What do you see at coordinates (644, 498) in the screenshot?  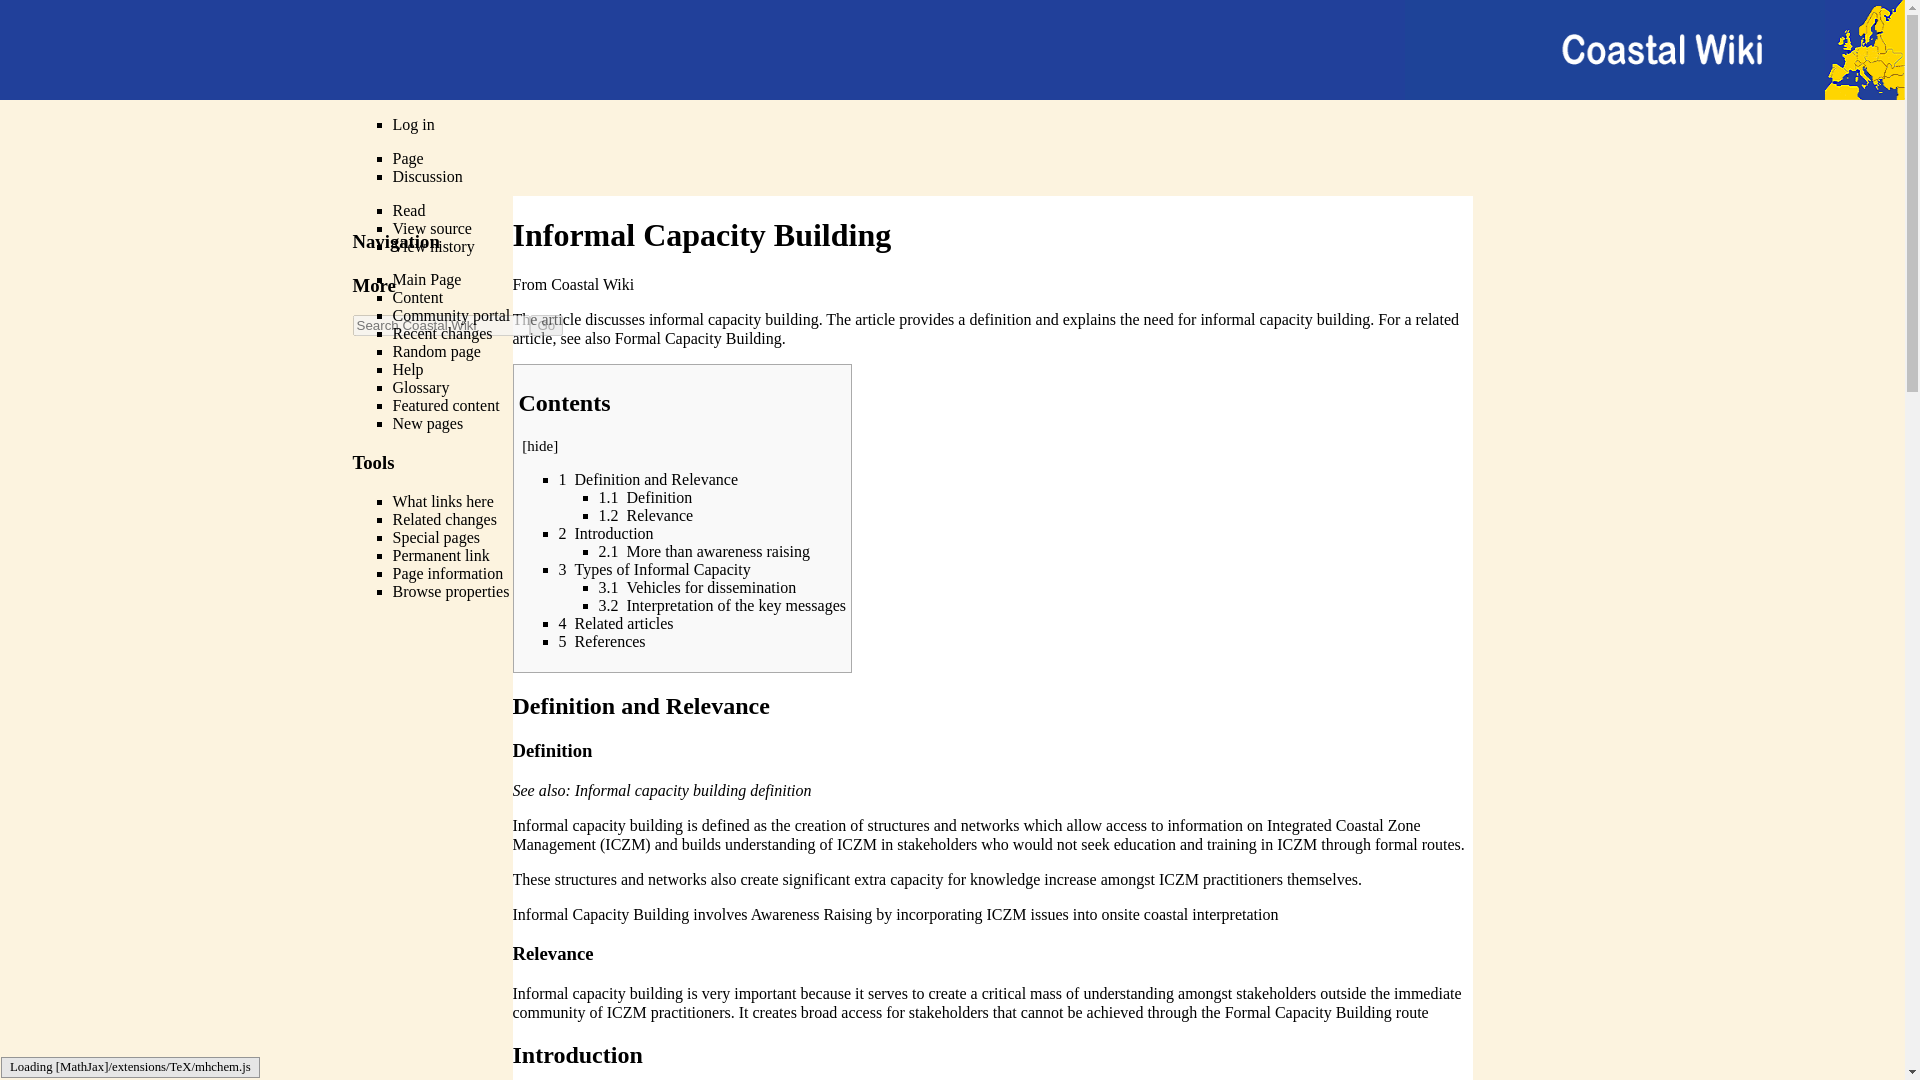 I see `1.1 Definition` at bounding box center [644, 498].